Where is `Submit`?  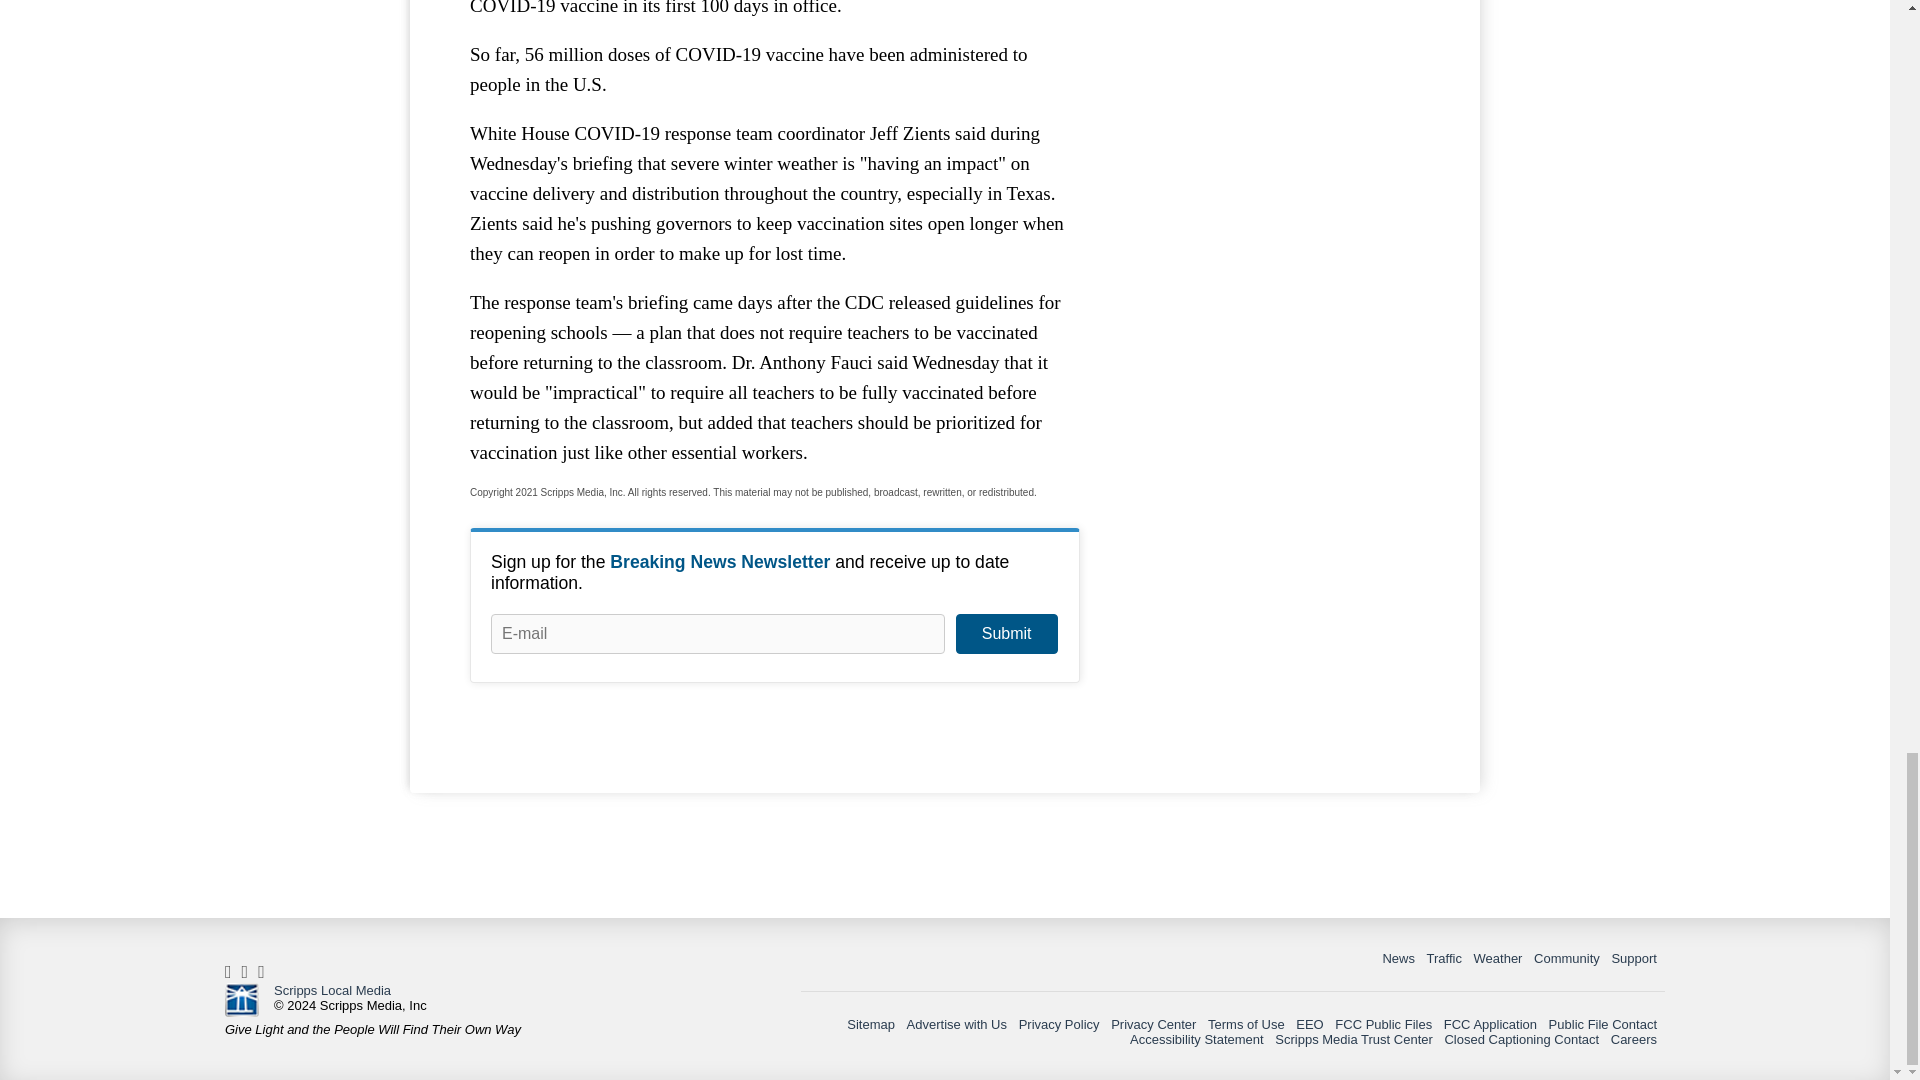
Submit is located at coordinates (1006, 634).